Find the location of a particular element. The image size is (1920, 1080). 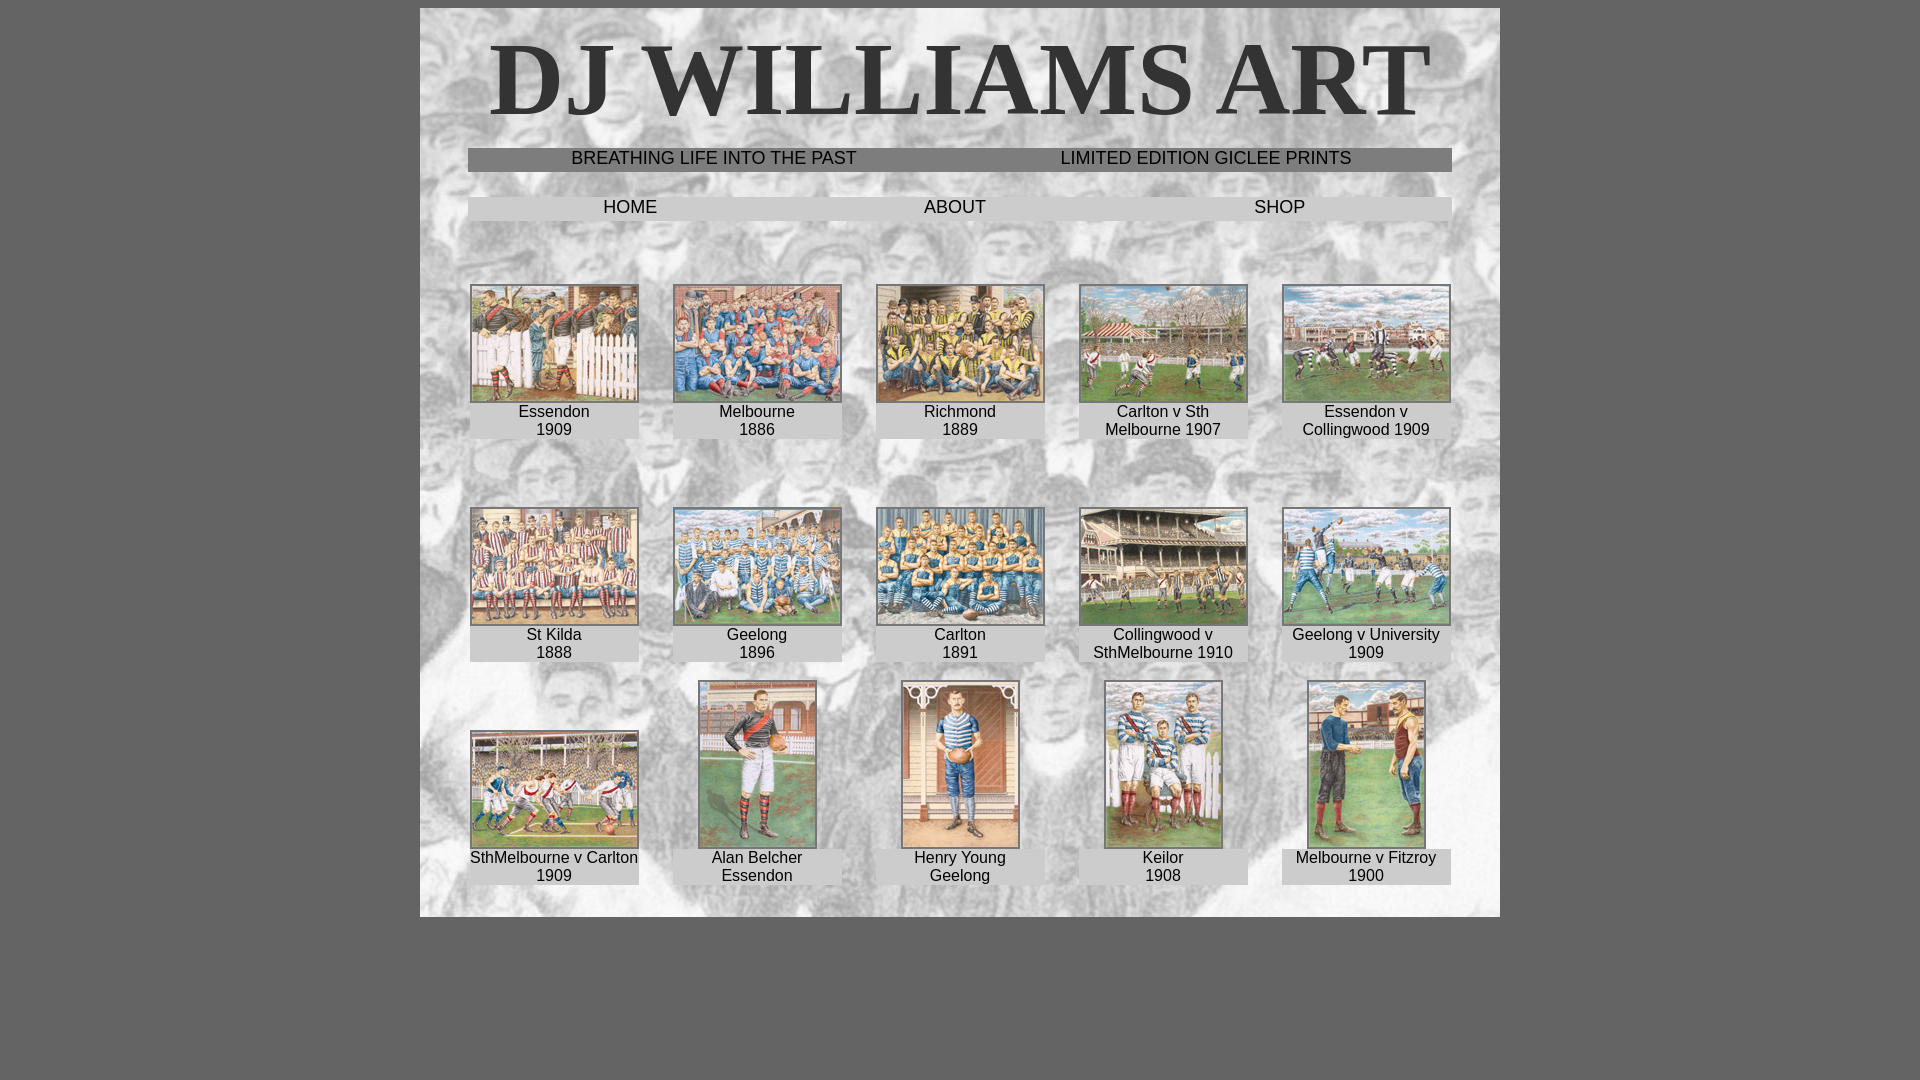

ABOUT is located at coordinates (955, 207).